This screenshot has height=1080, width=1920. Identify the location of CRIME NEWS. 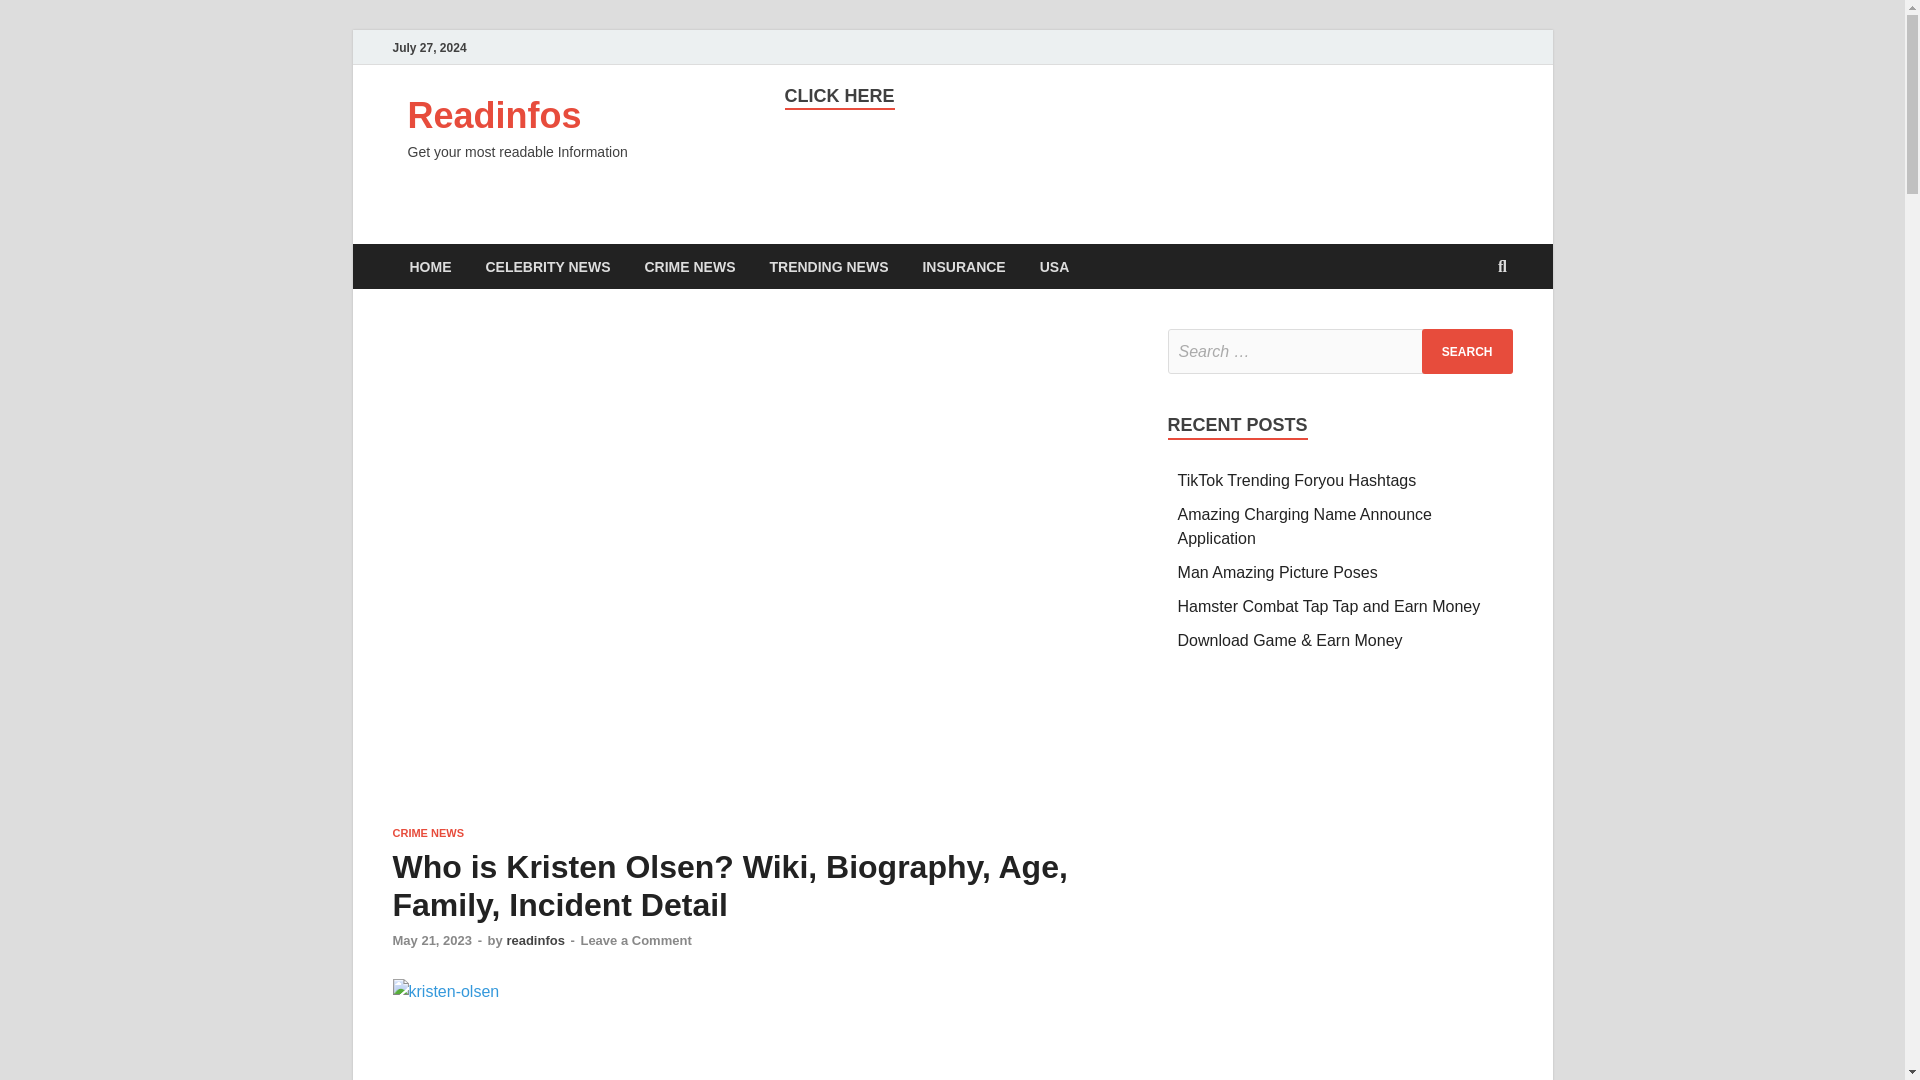
(690, 266).